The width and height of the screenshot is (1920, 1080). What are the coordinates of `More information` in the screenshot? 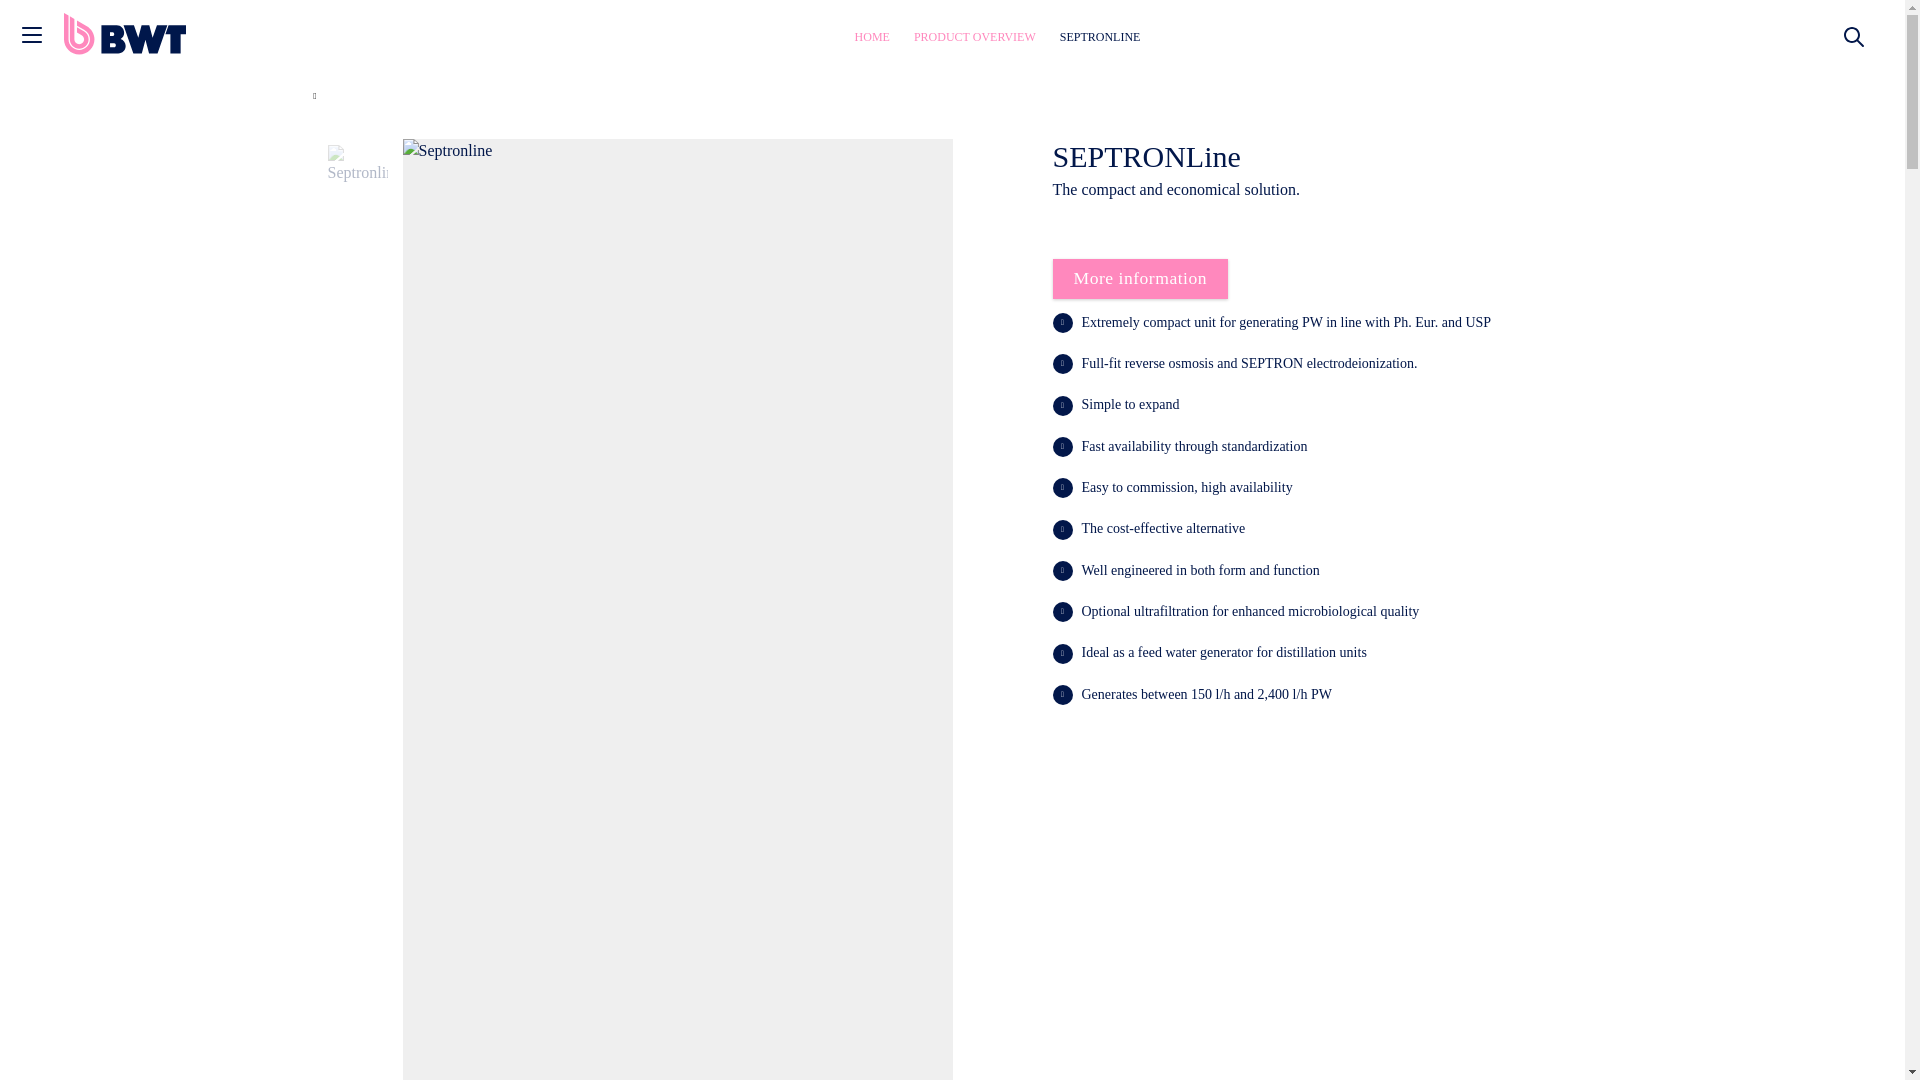 It's located at (1140, 279).